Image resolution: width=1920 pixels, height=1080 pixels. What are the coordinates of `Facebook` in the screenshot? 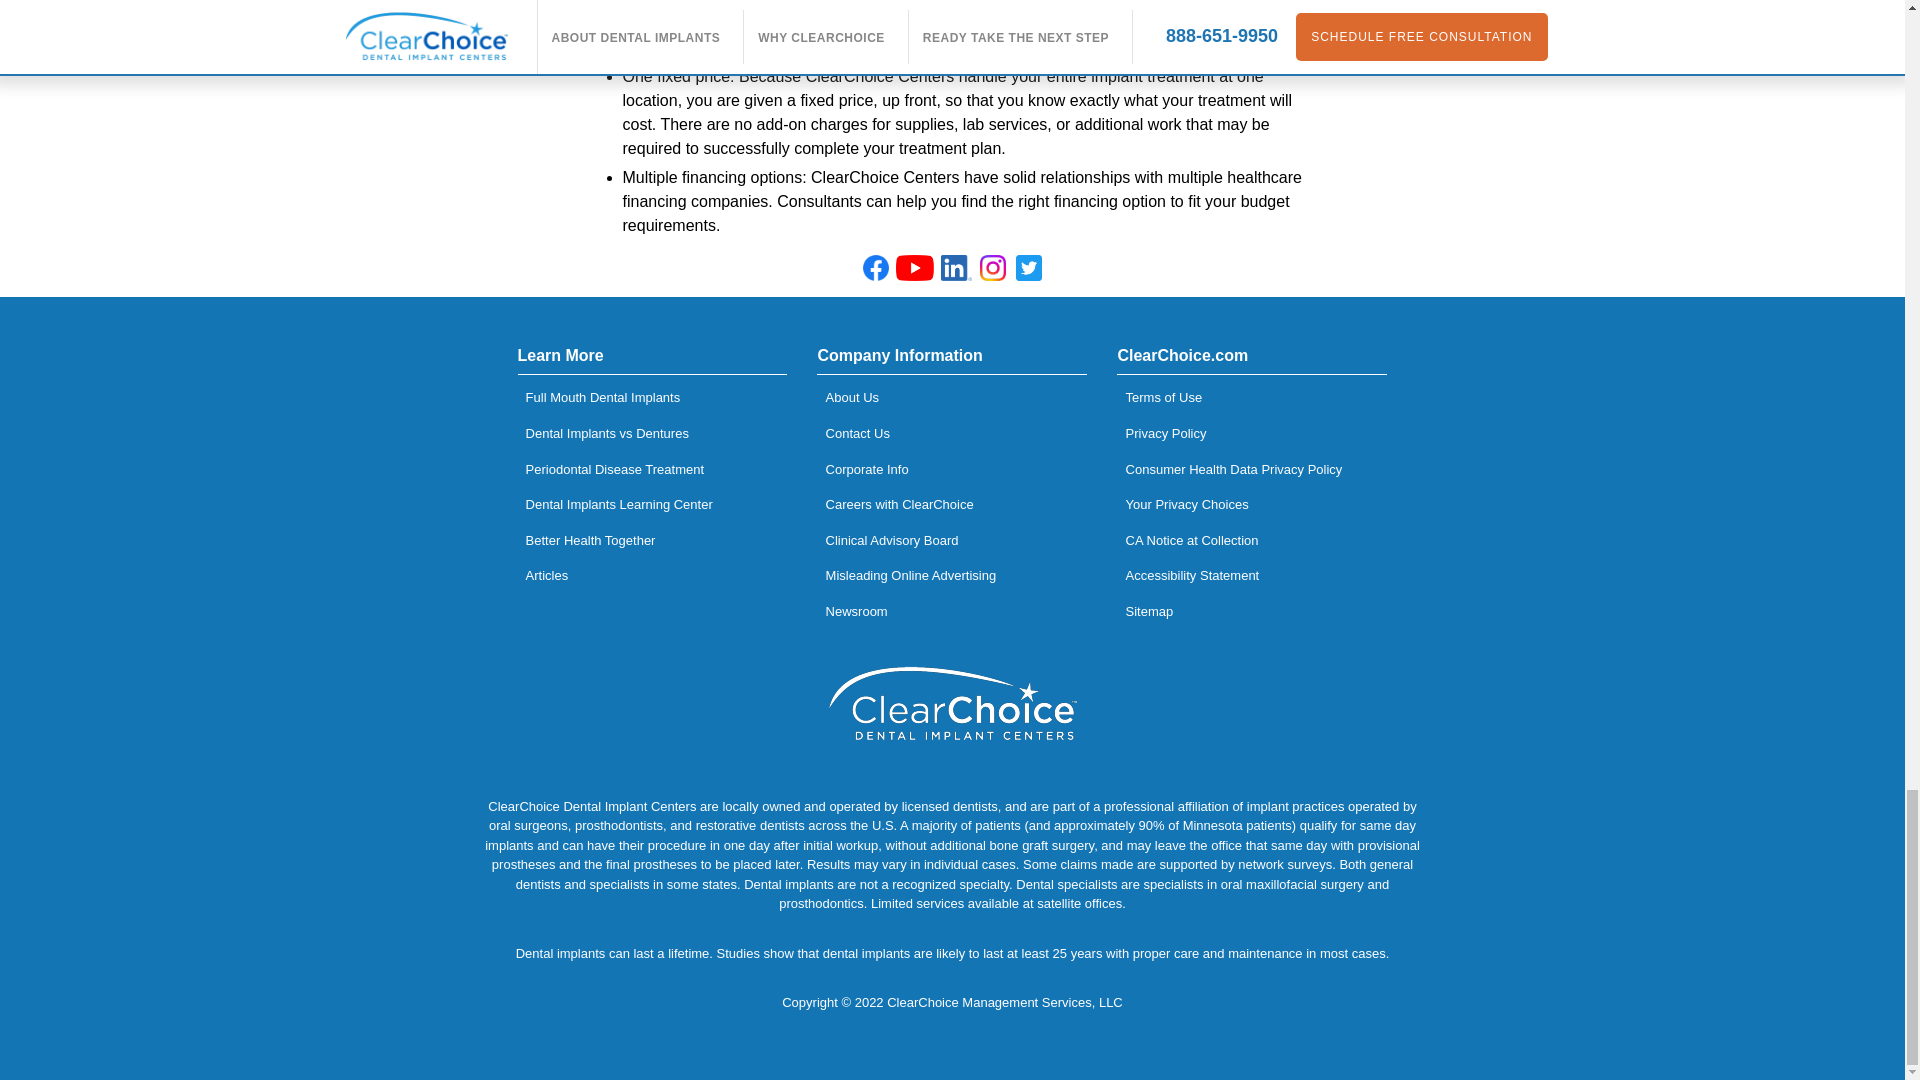 It's located at (876, 267).